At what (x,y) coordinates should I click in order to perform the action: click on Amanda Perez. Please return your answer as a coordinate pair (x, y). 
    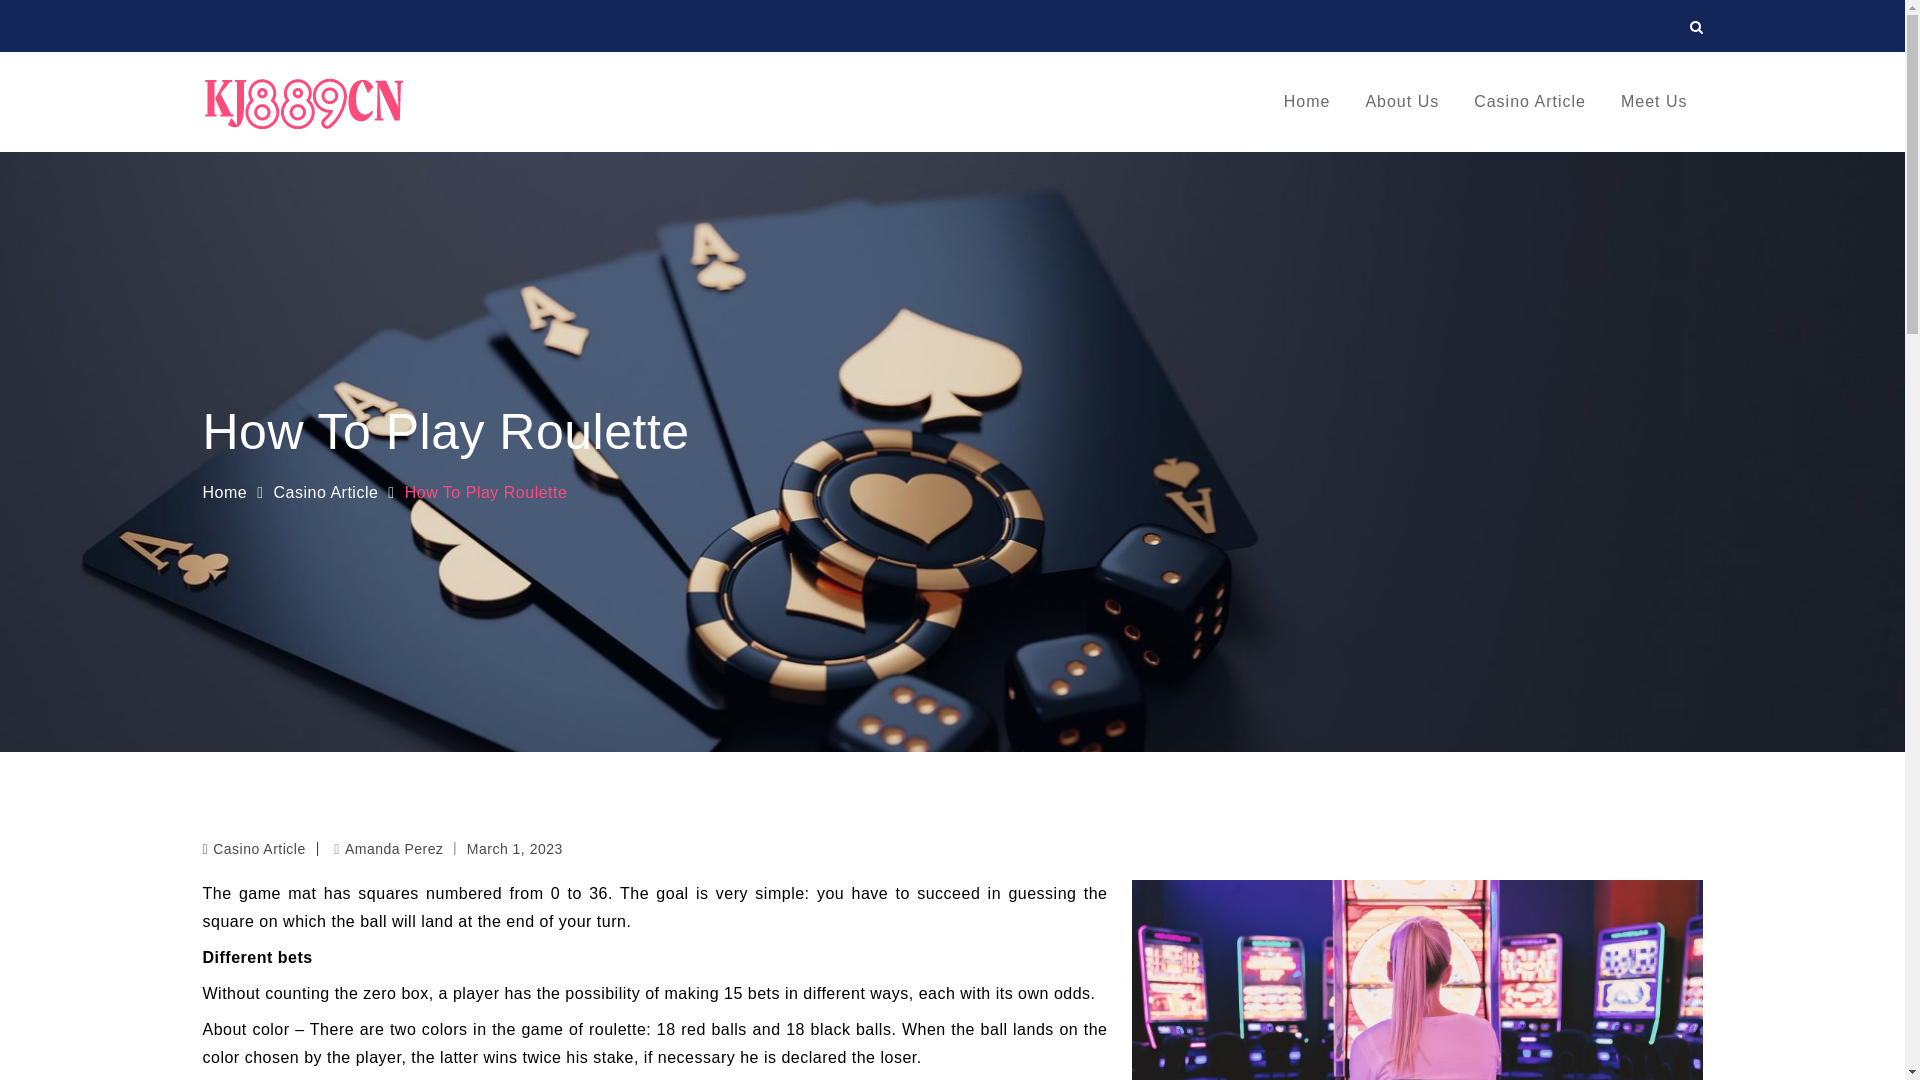
    Looking at the image, I should click on (388, 849).